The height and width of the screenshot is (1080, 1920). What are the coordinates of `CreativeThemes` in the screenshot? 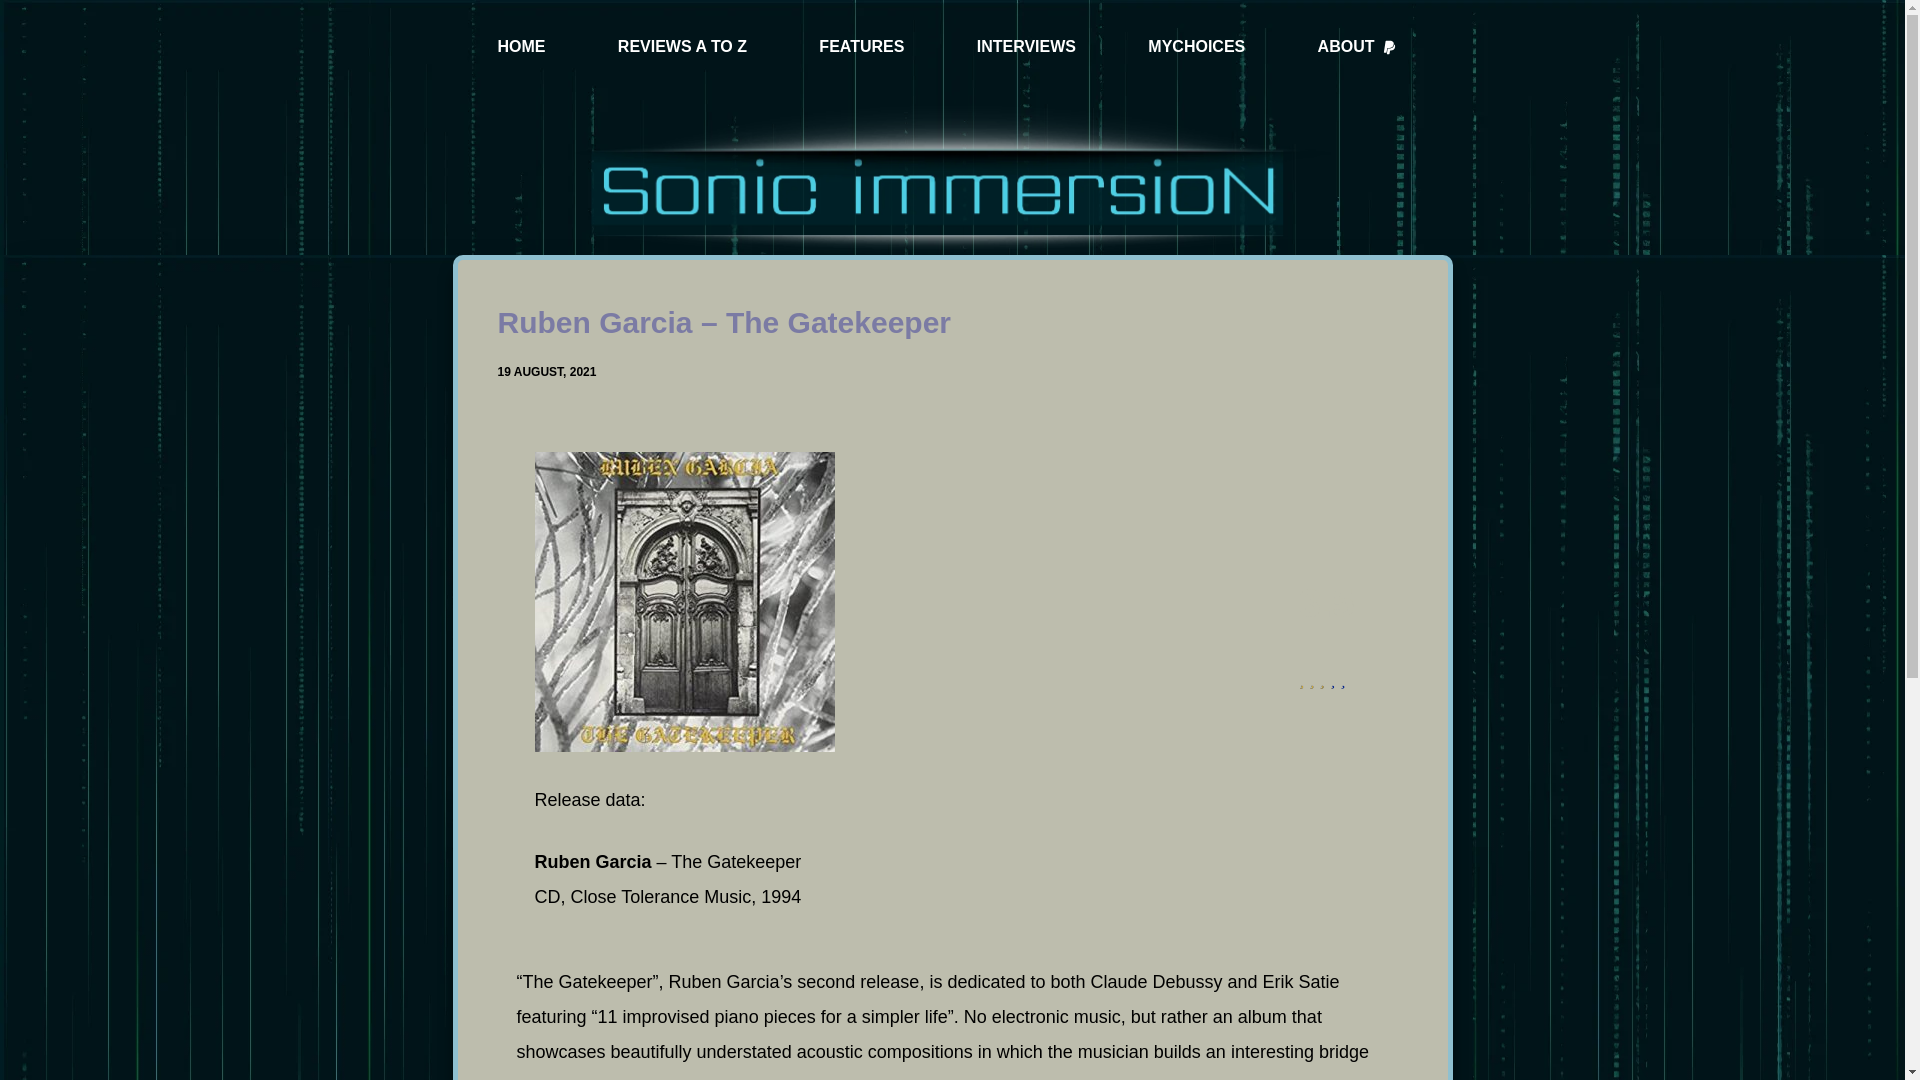 It's located at (1022, 1046).